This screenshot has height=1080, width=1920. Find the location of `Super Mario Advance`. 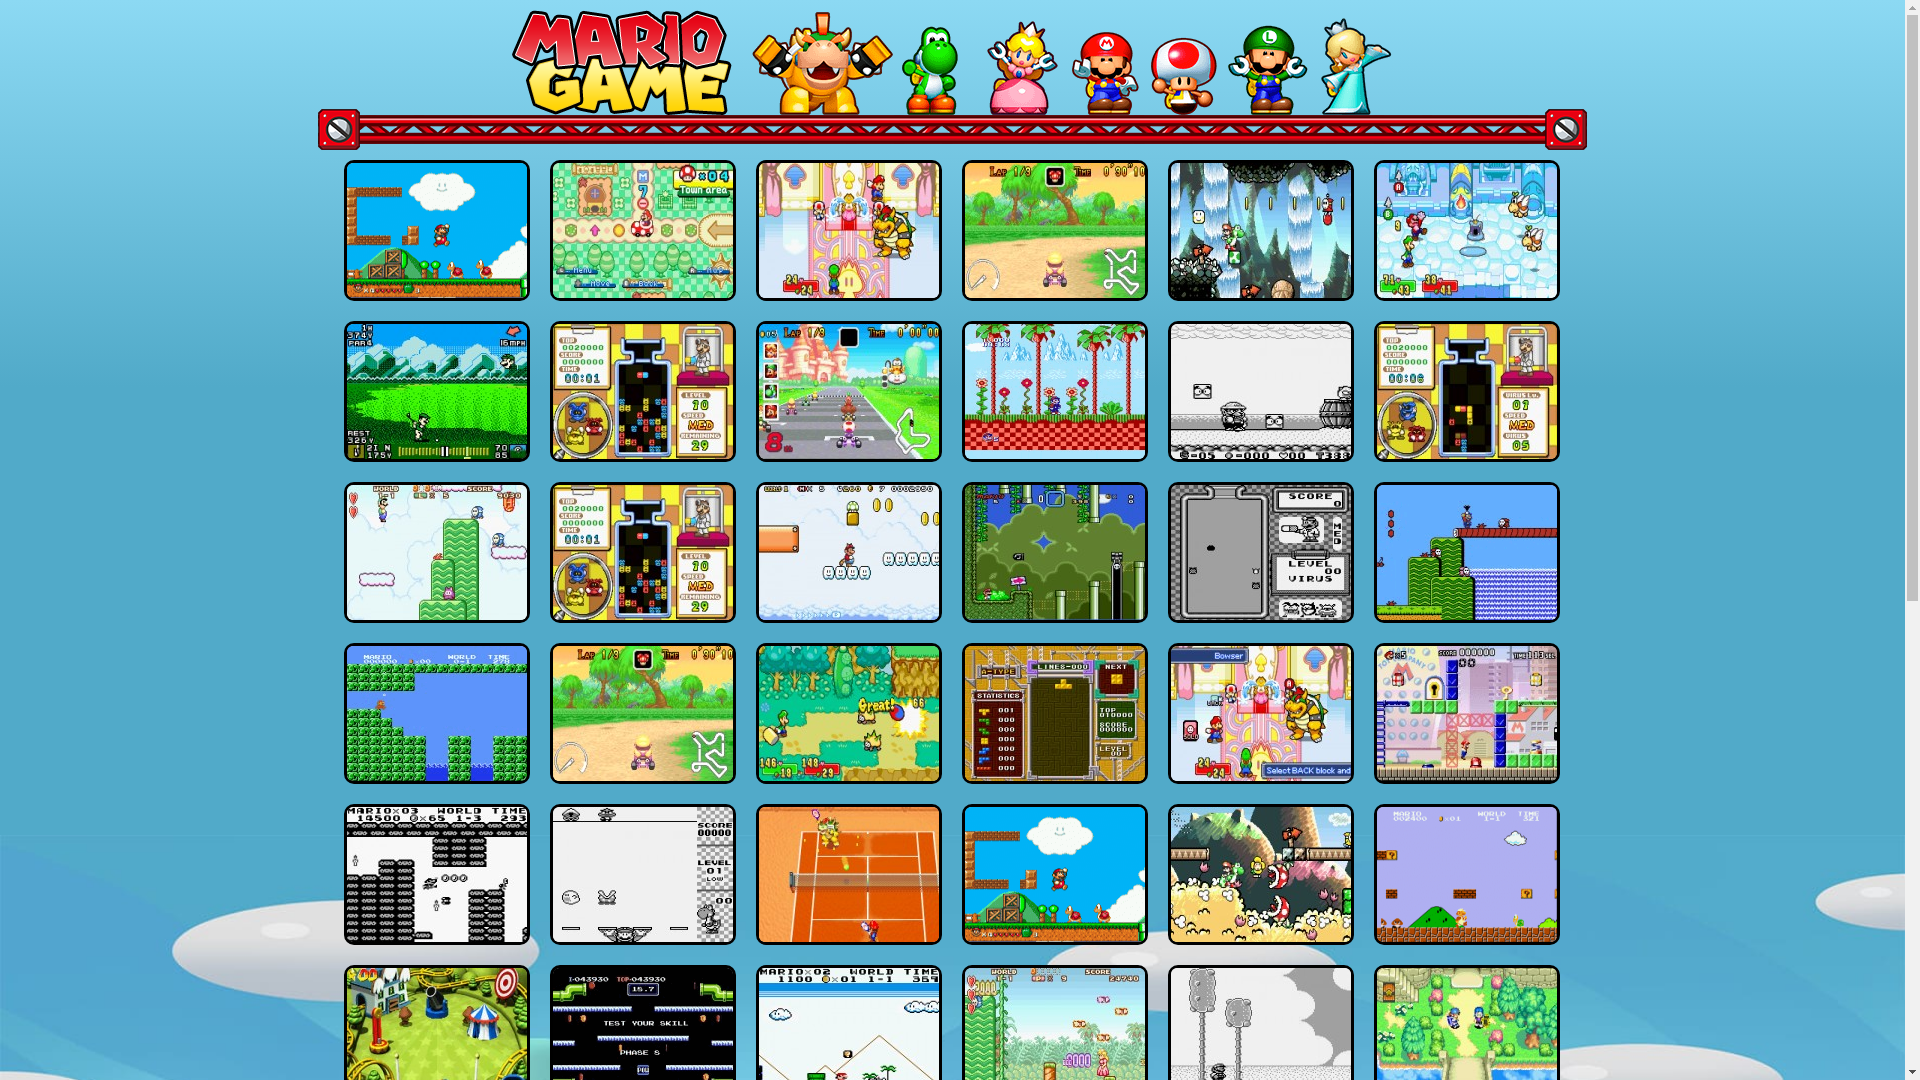

Super Mario Advance is located at coordinates (437, 550).